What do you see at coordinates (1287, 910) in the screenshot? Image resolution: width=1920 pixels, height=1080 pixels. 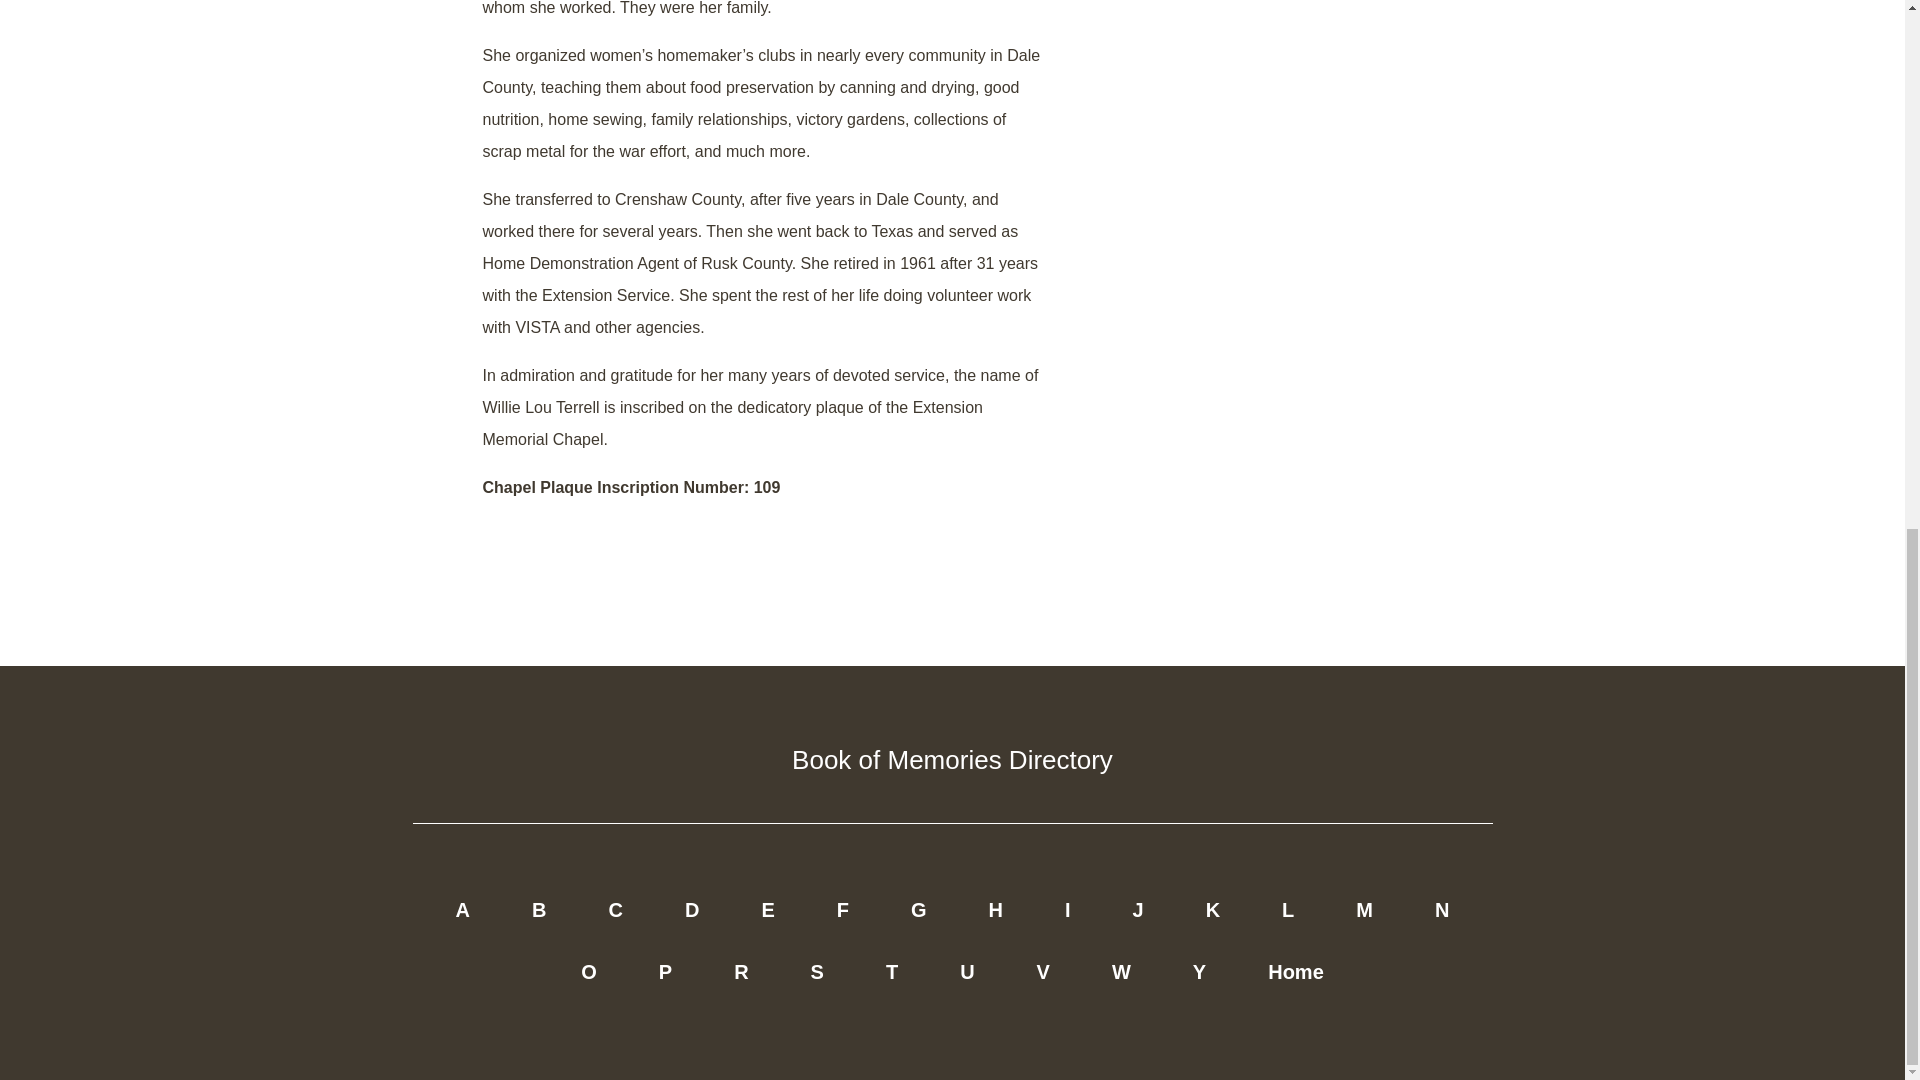 I see `L` at bounding box center [1287, 910].